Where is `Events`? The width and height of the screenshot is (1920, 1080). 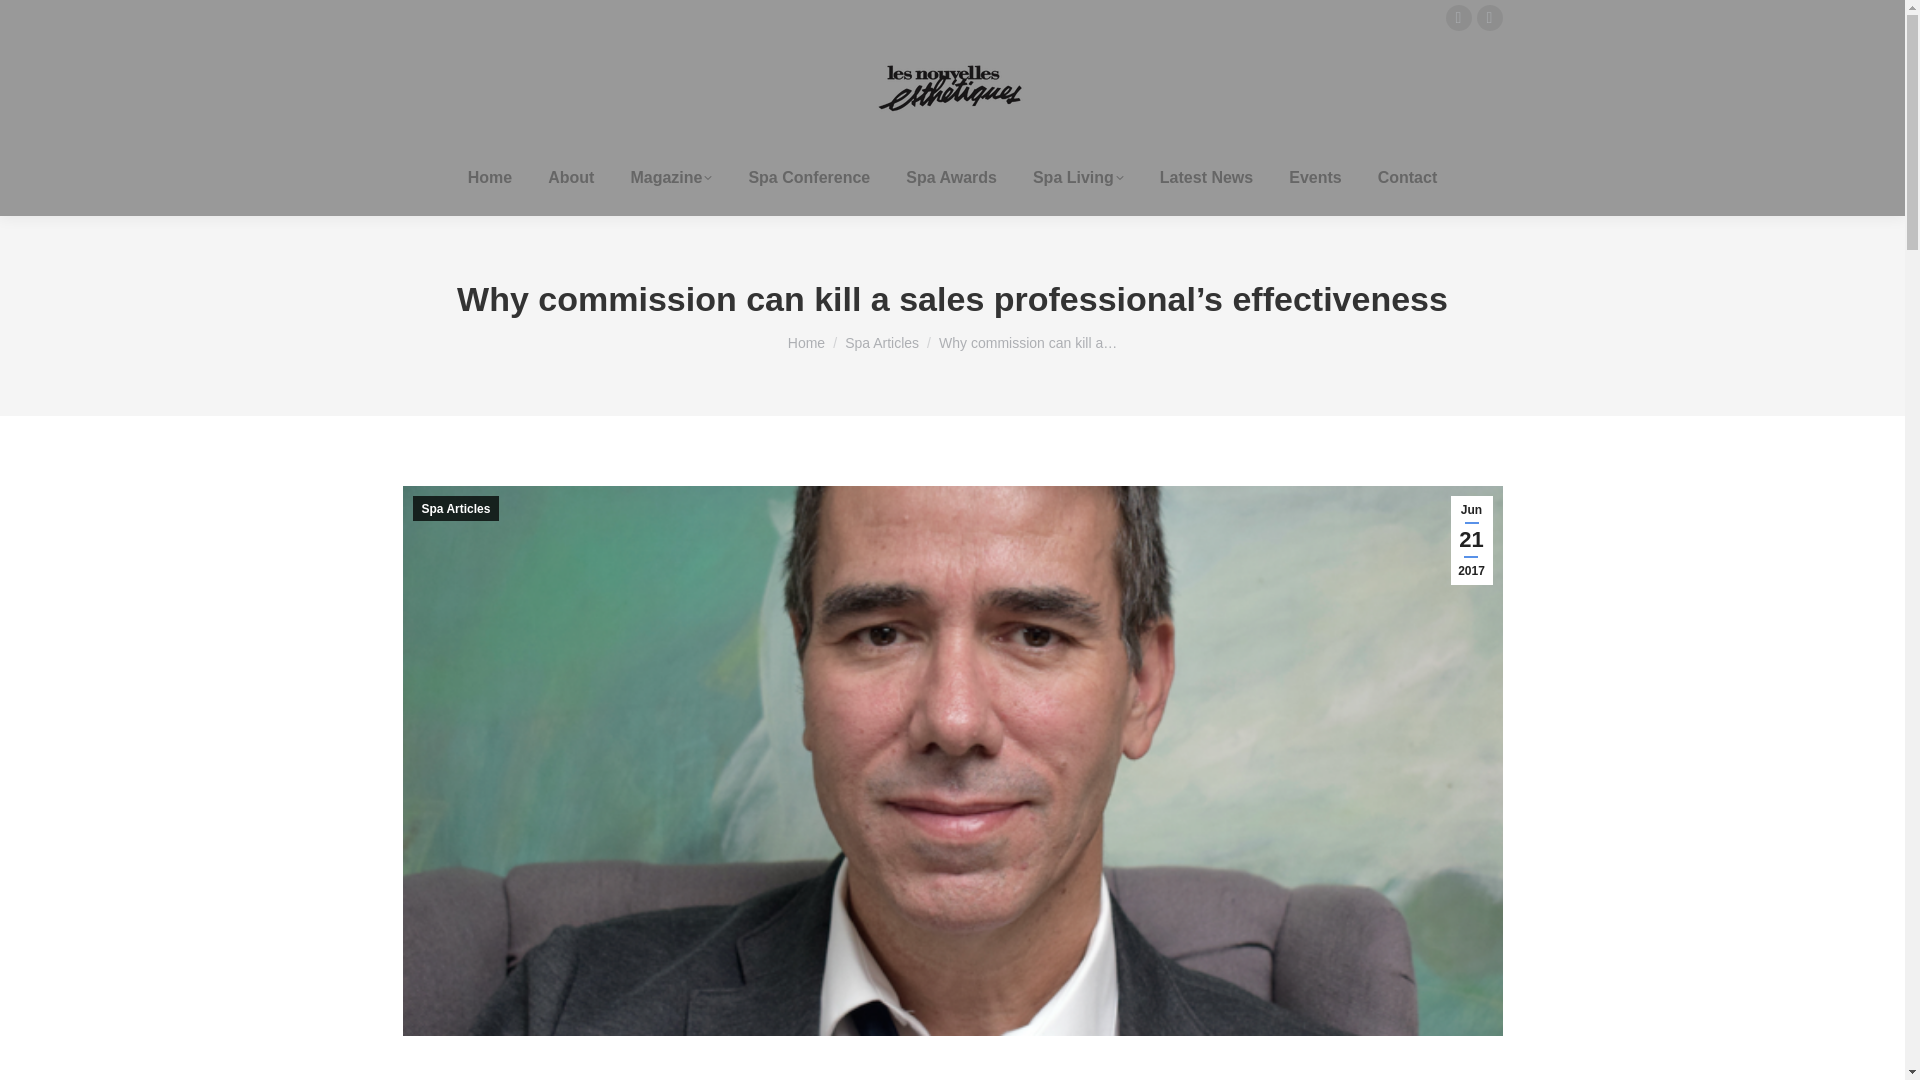 Events is located at coordinates (1314, 178).